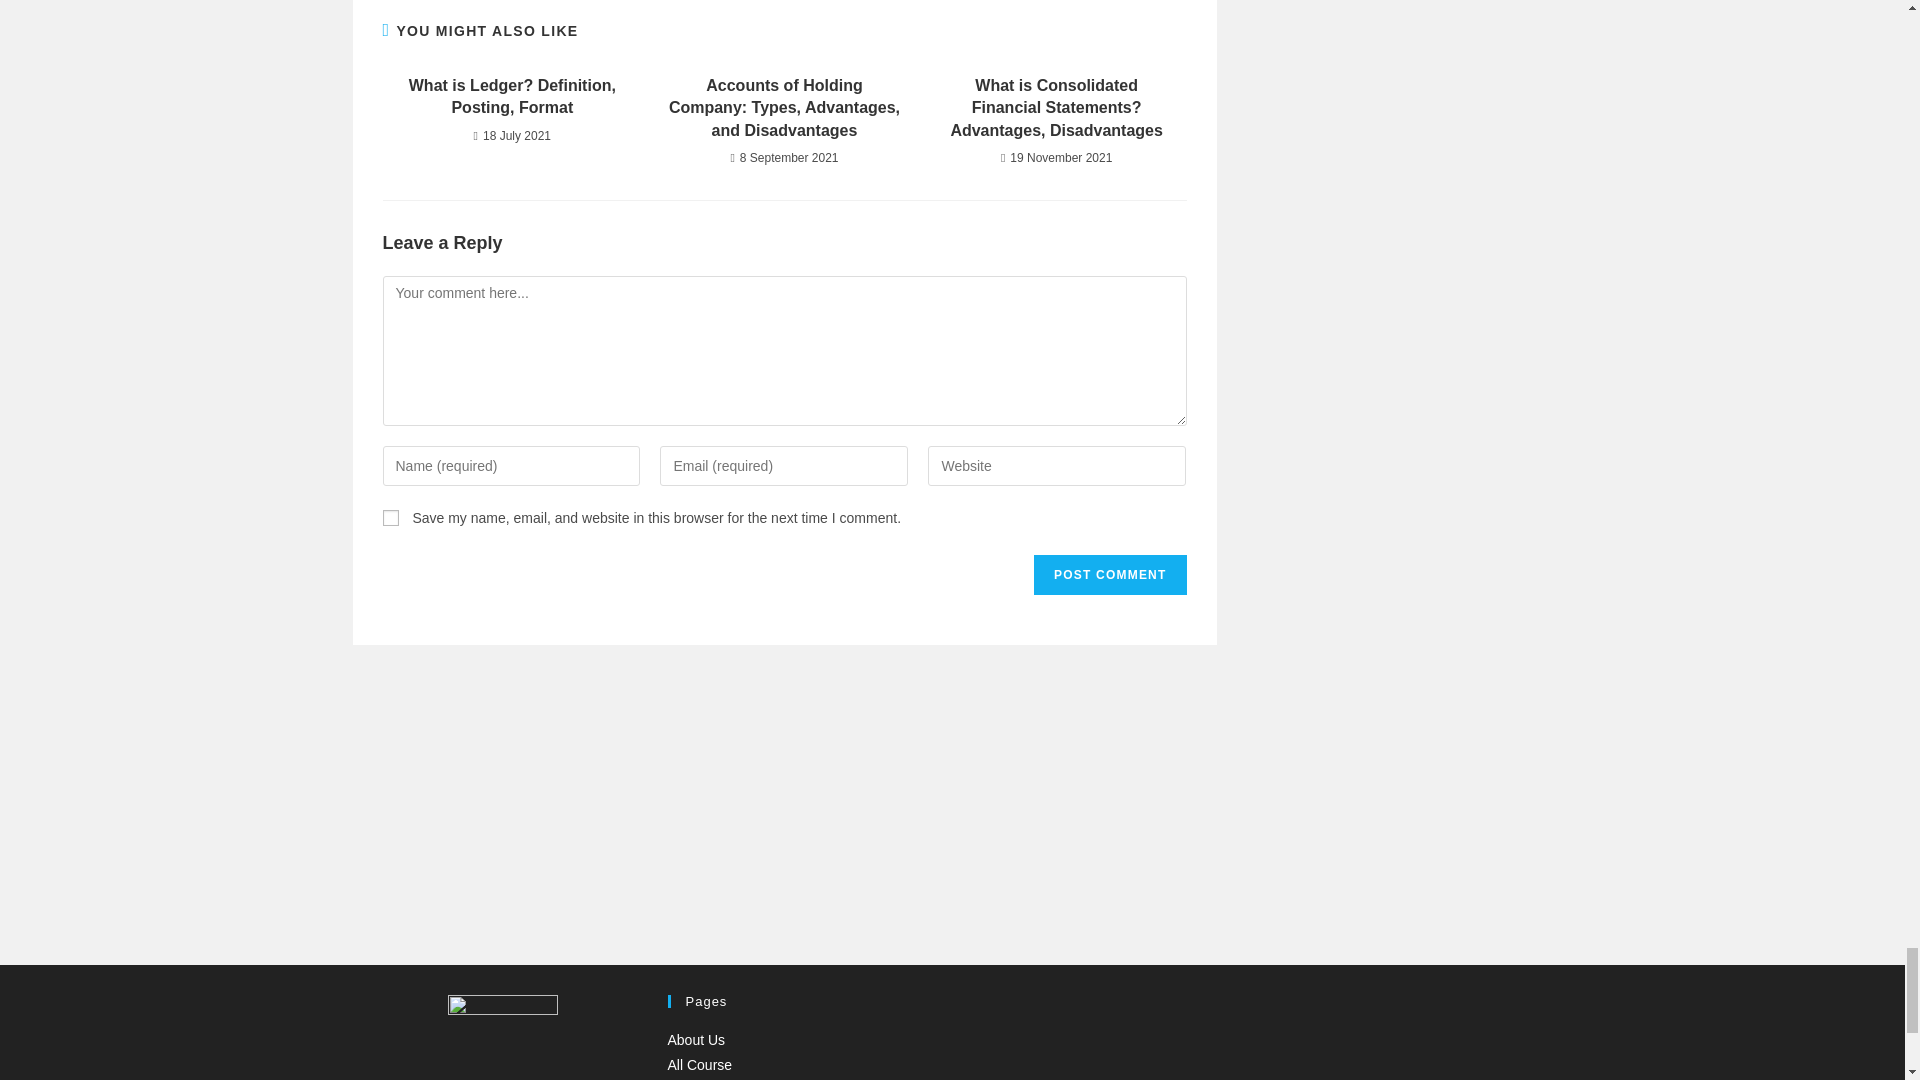 Image resolution: width=1920 pixels, height=1080 pixels. What do you see at coordinates (1110, 575) in the screenshot?
I see `Post Comment` at bounding box center [1110, 575].